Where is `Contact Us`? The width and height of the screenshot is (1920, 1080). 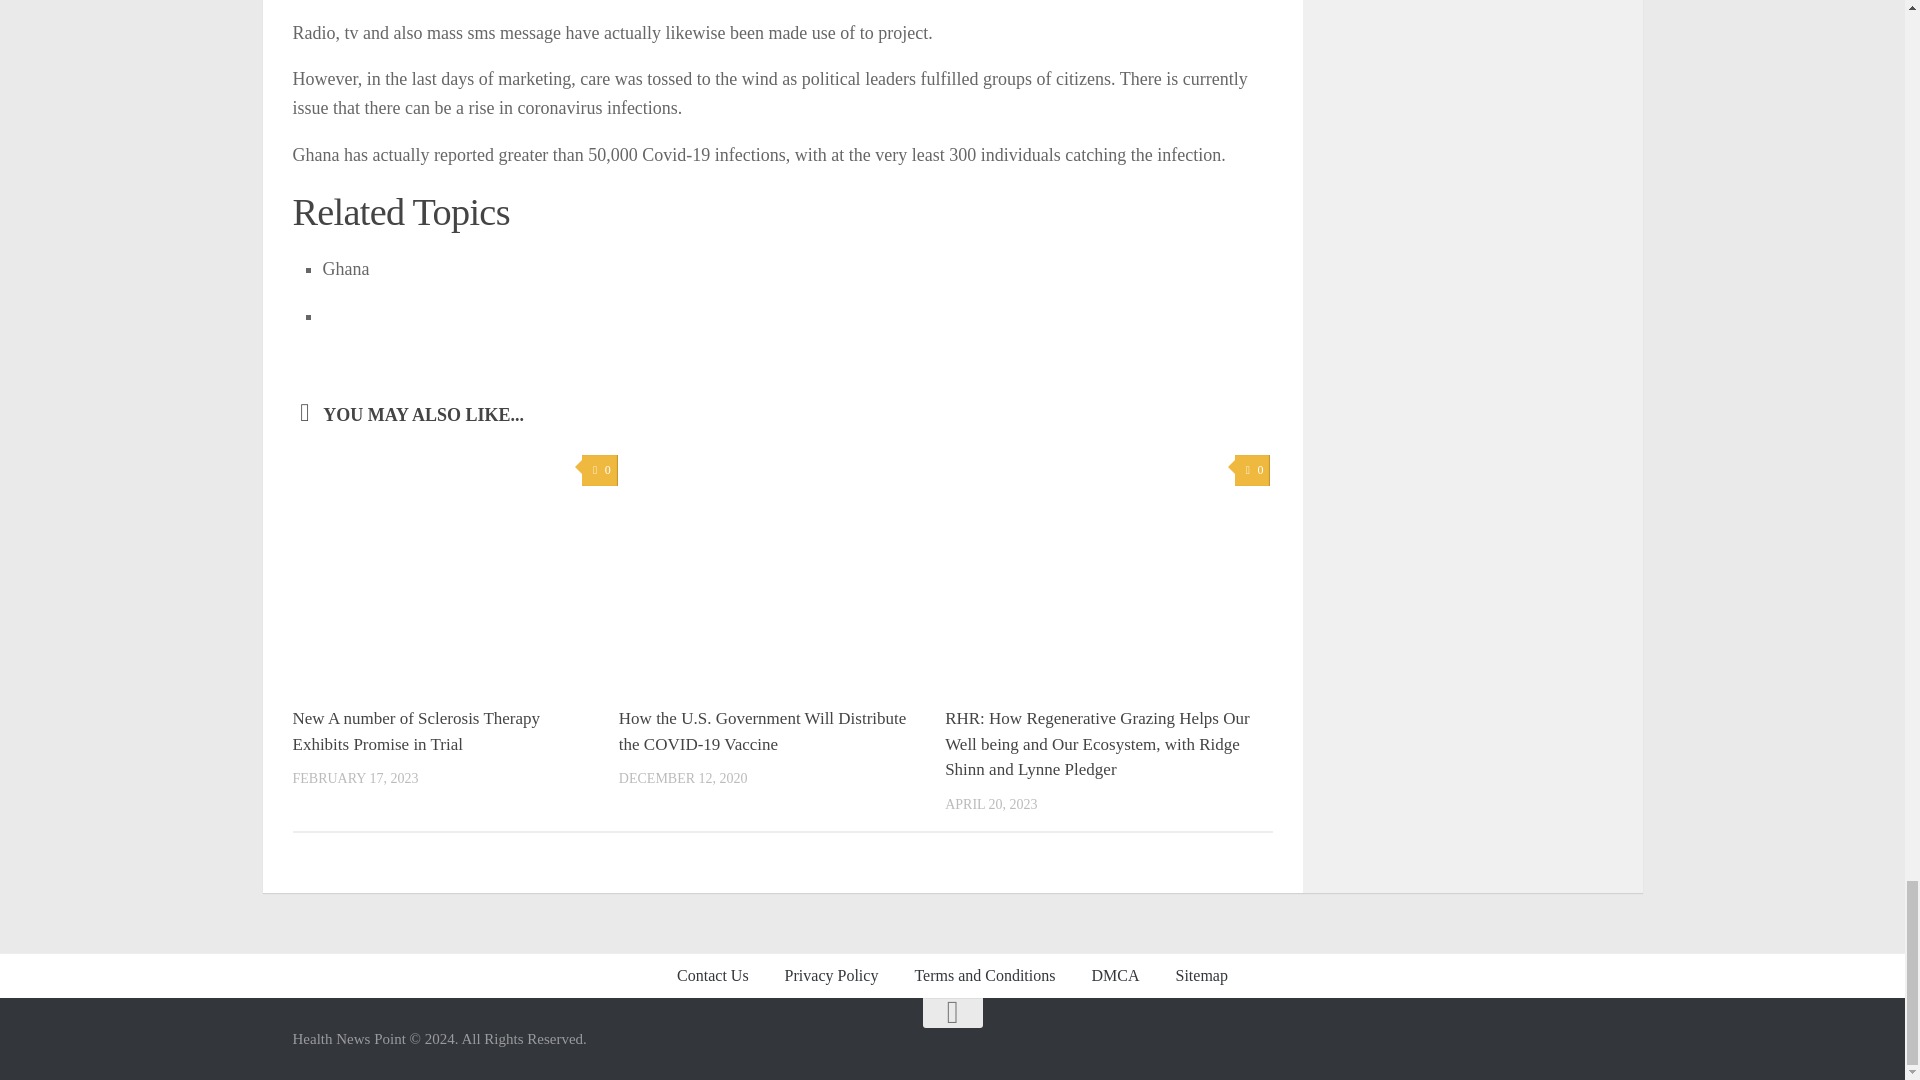
Contact Us is located at coordinates (712, 975).